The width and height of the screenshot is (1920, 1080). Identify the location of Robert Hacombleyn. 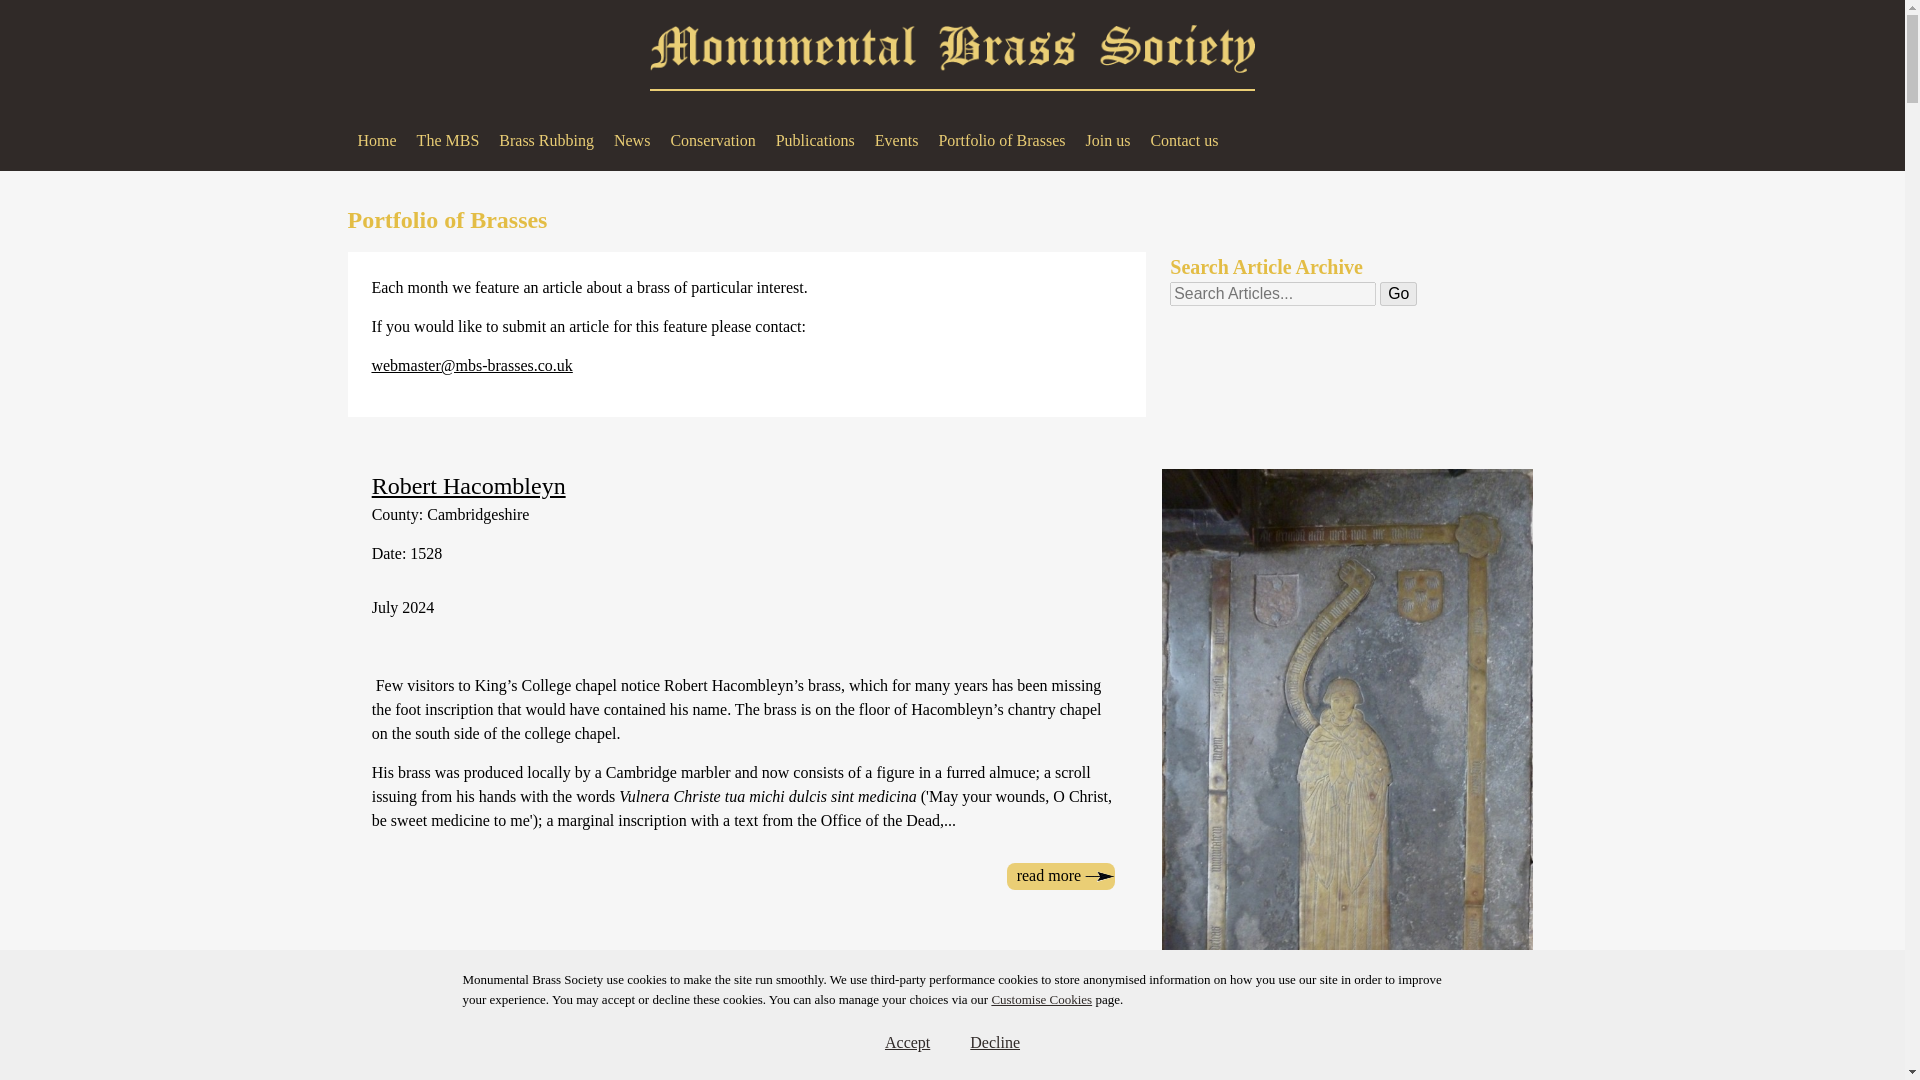
(1060, 876).